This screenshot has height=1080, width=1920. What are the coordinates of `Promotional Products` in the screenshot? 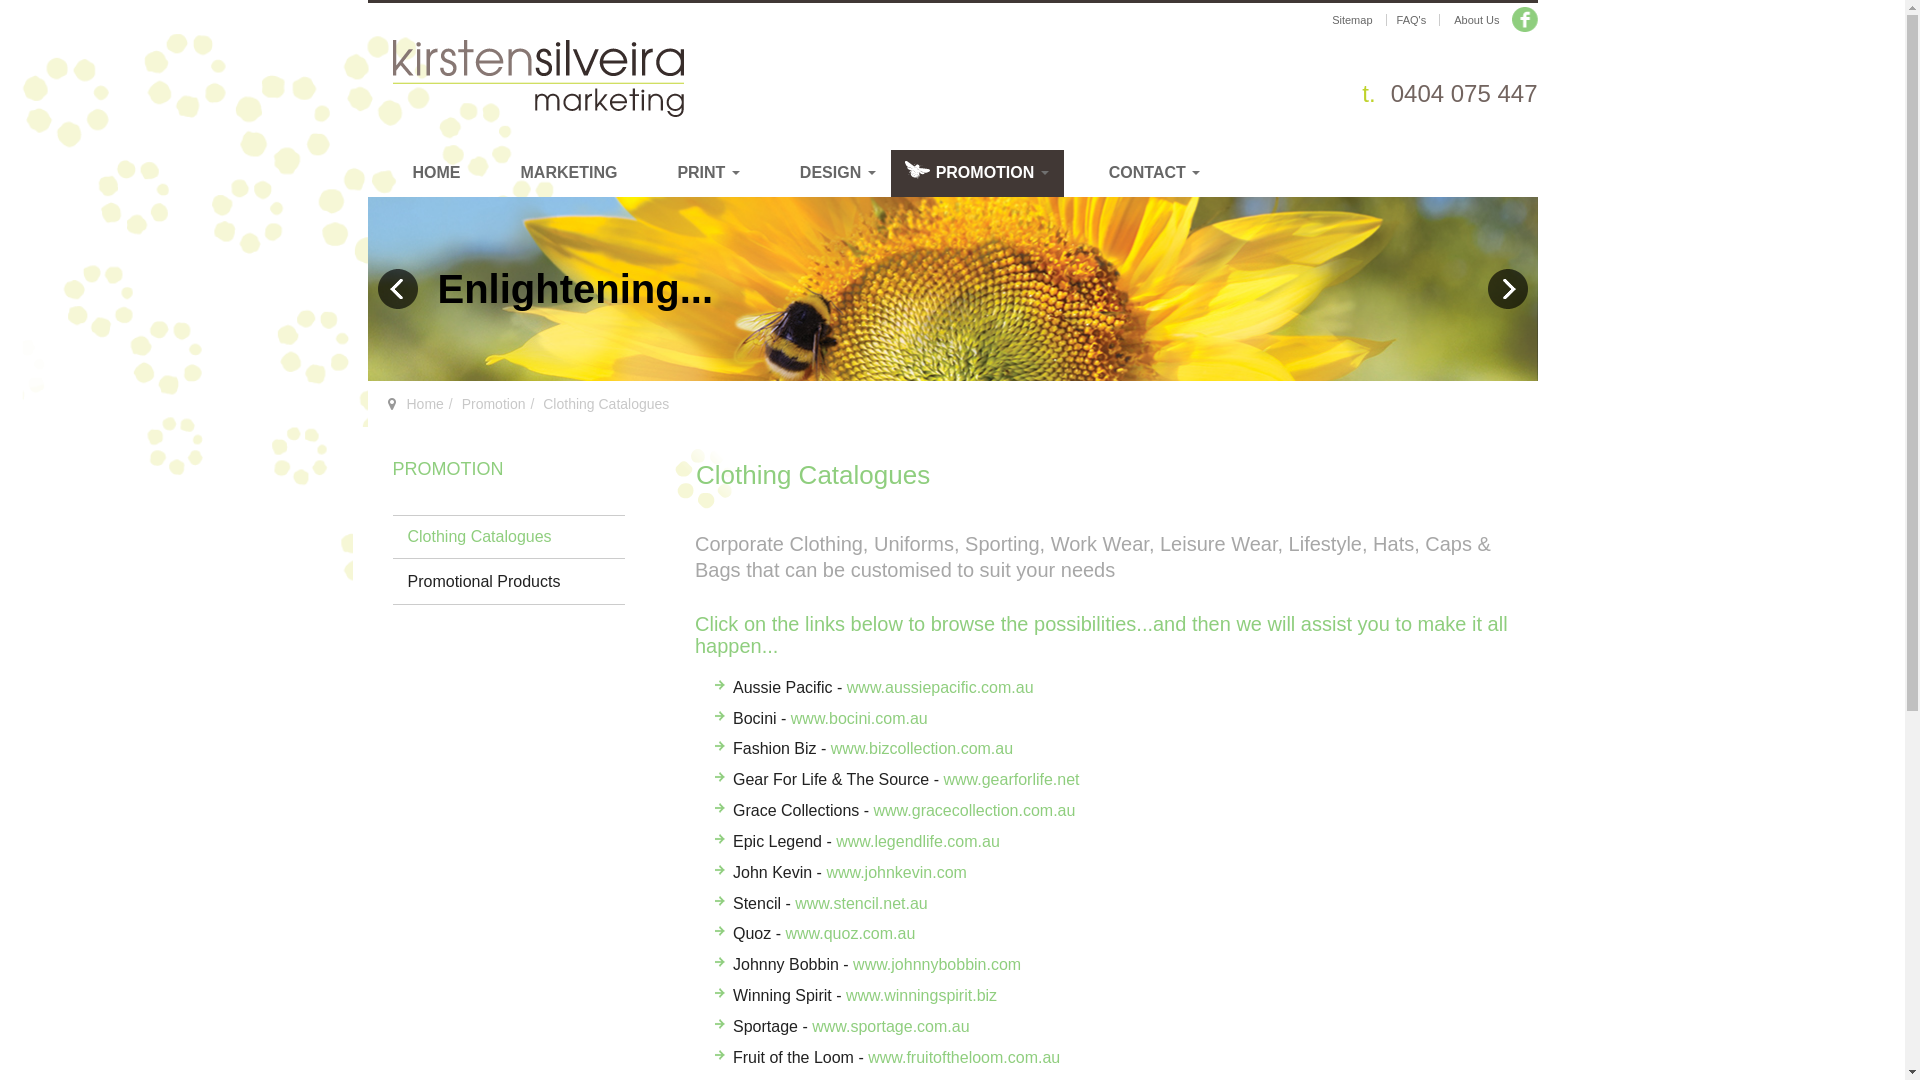 It's located at (508, 582).